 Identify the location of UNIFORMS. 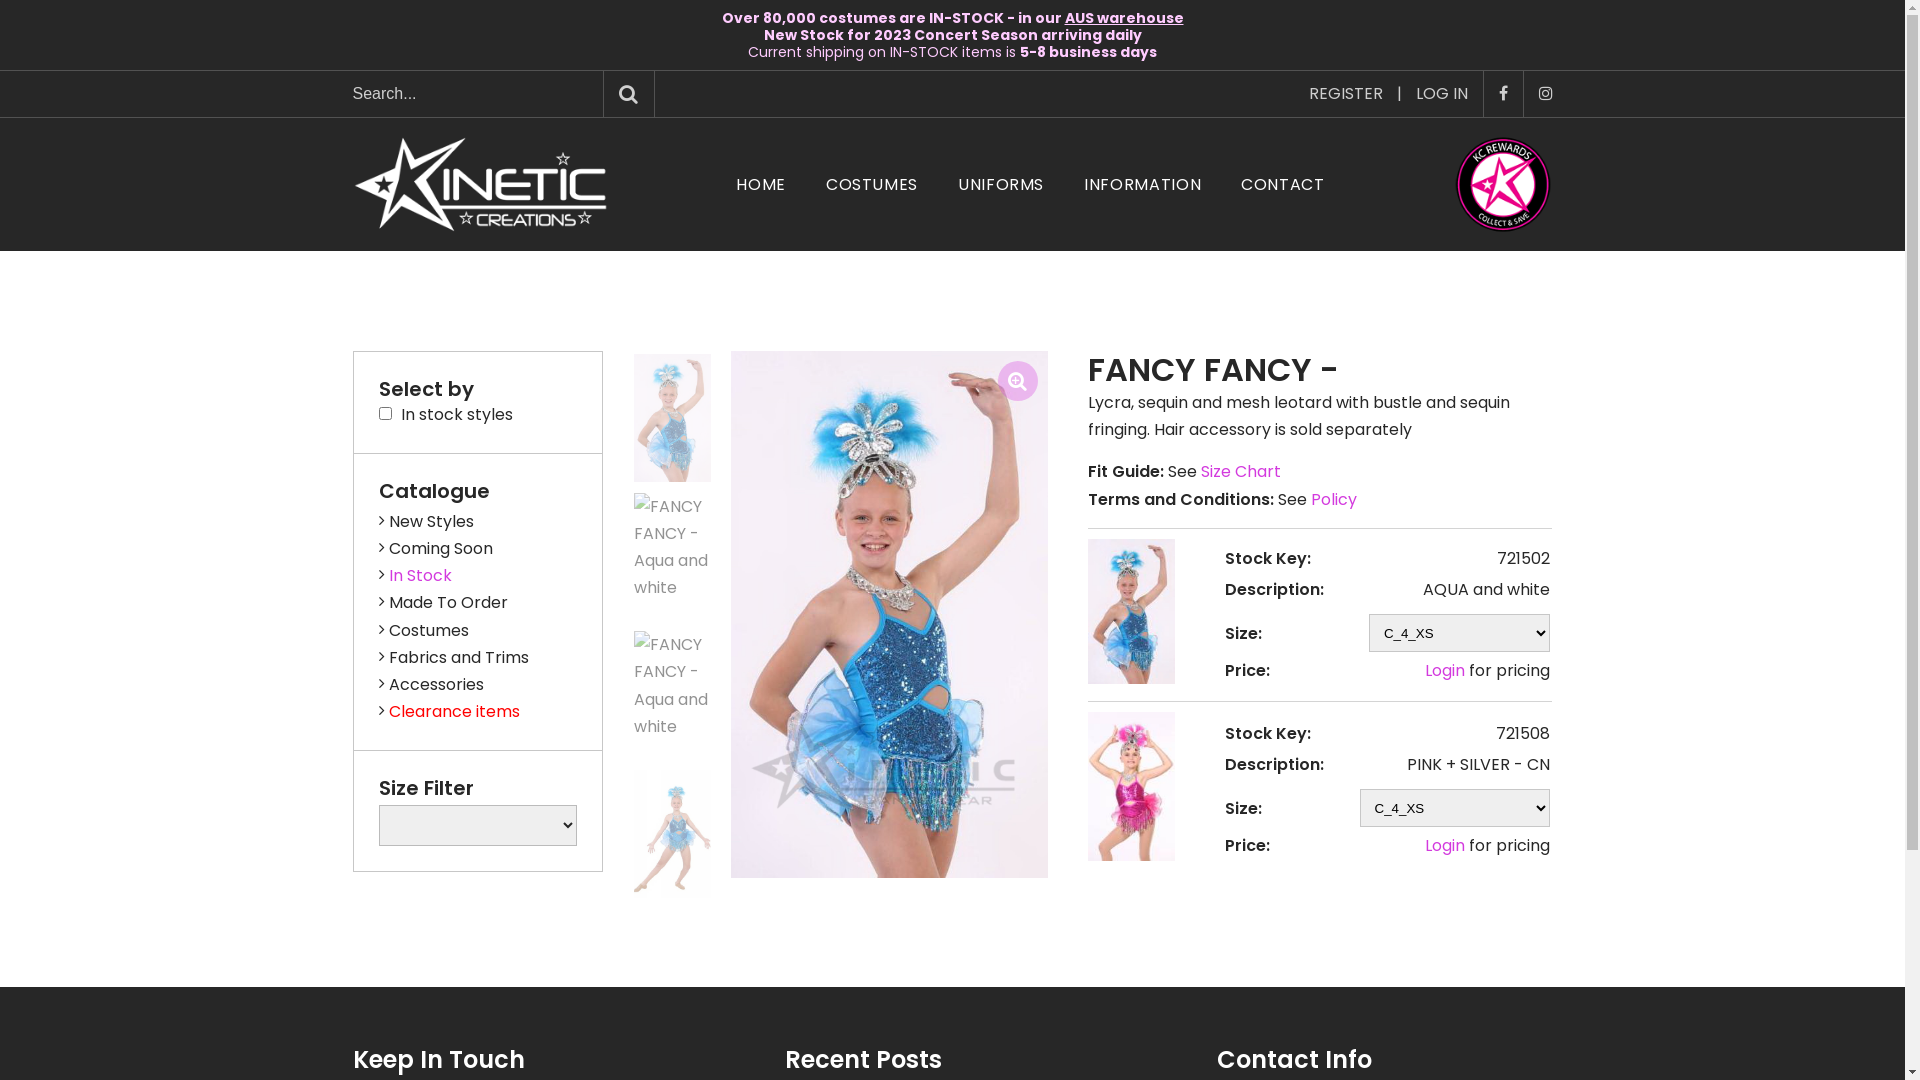
(1001, 184).